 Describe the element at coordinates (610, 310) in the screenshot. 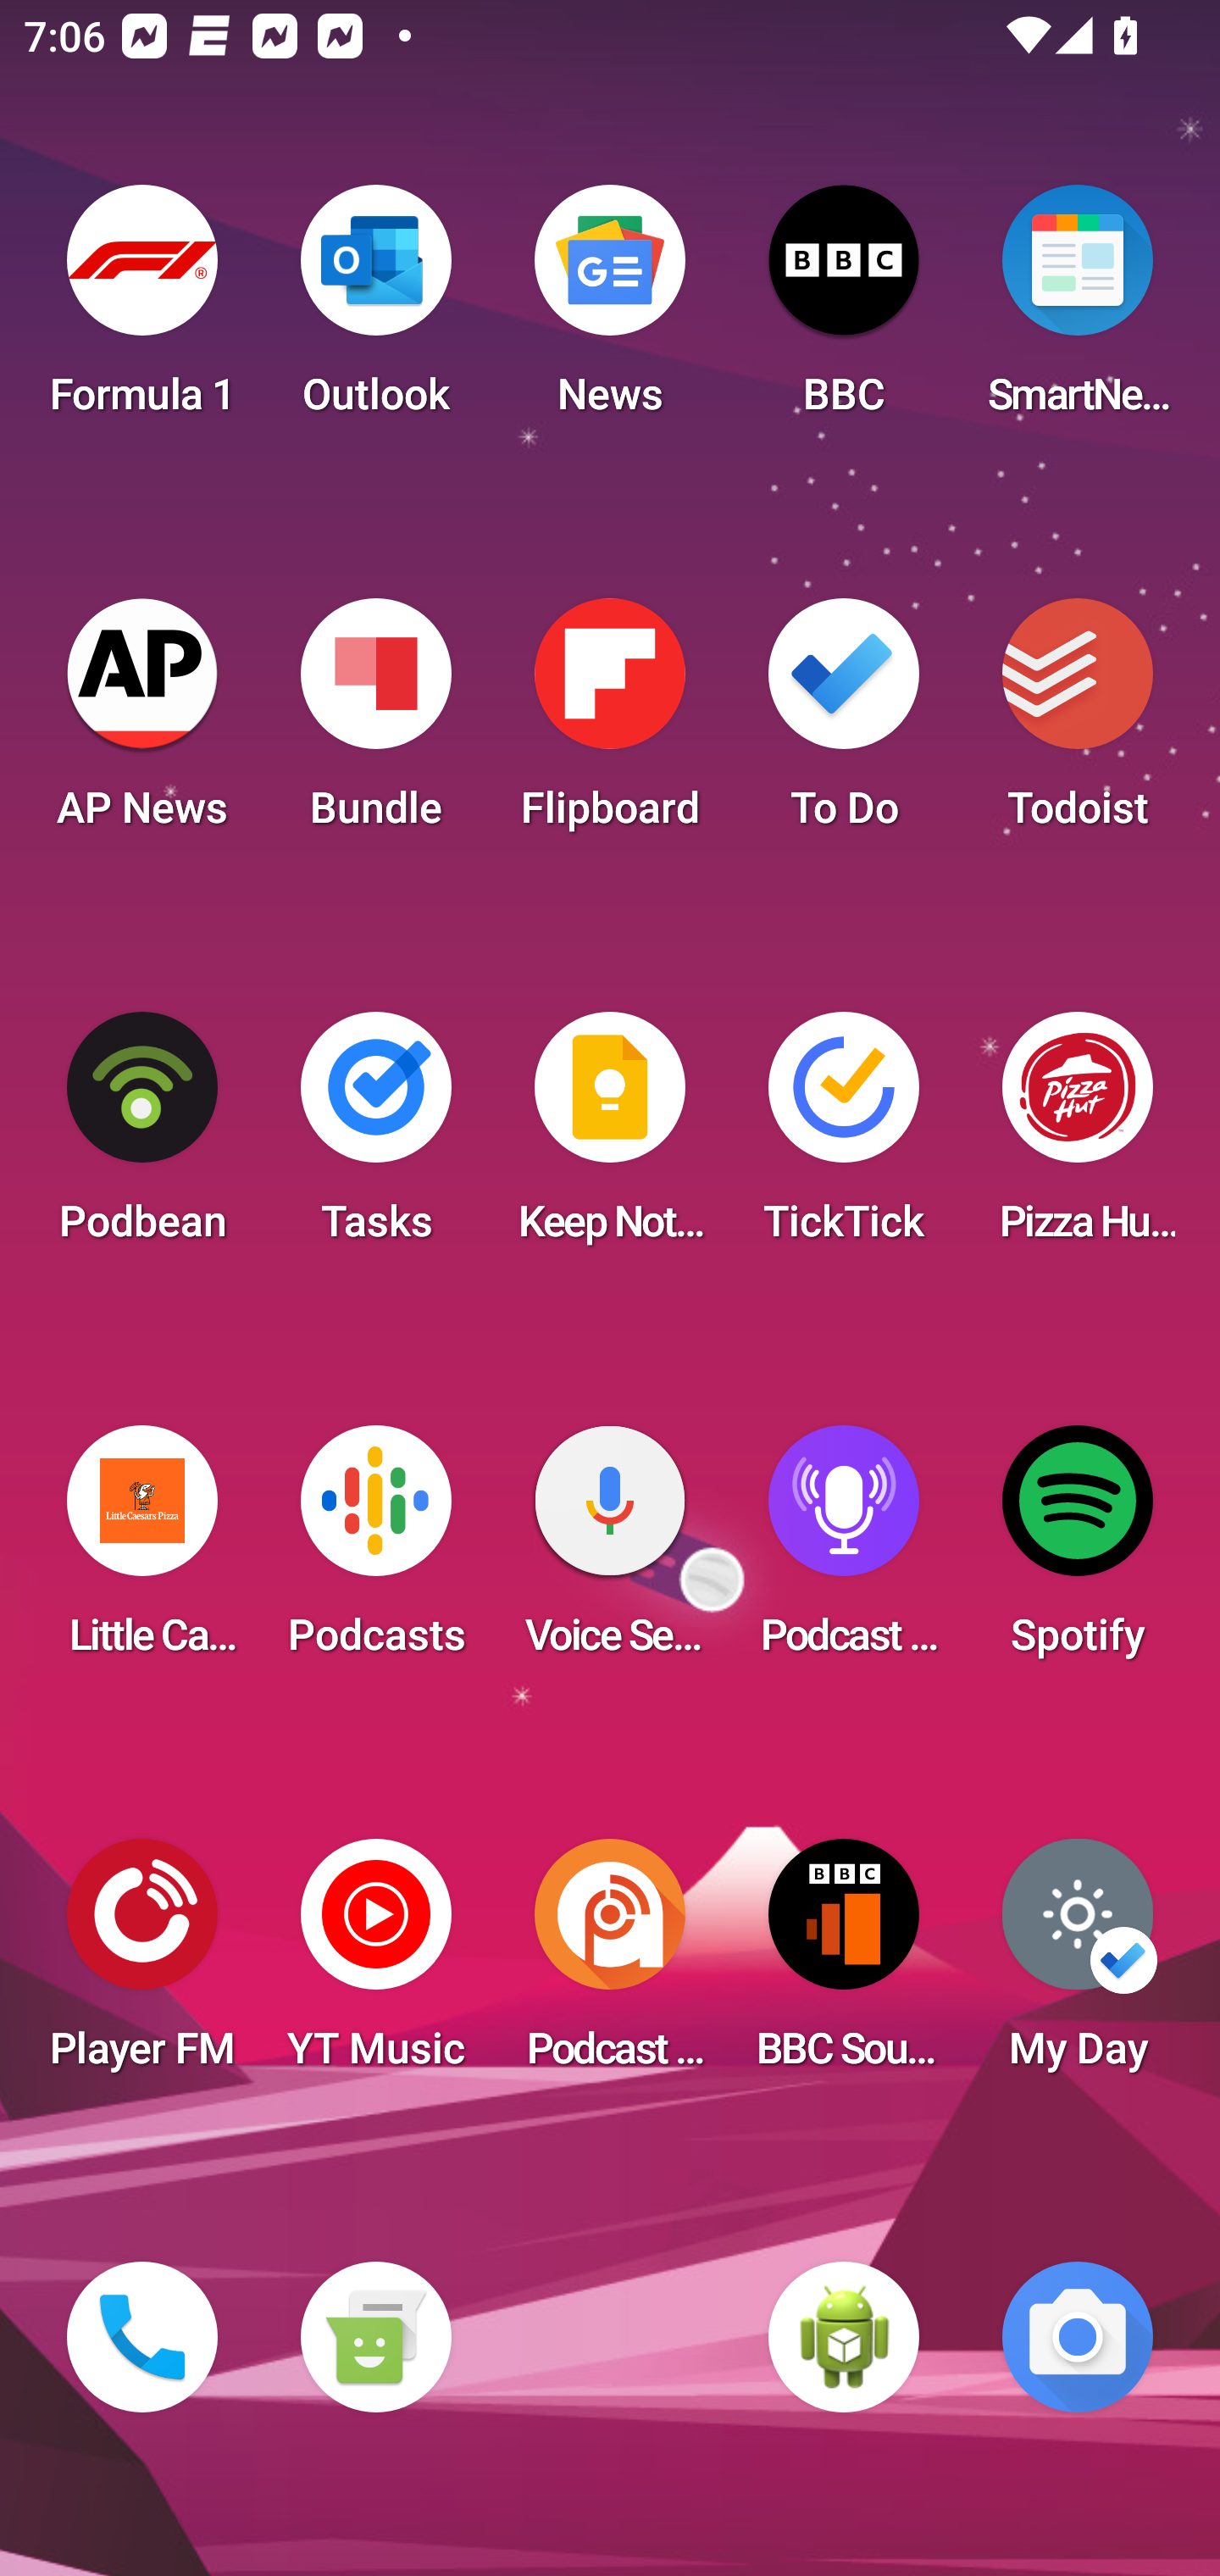

I see `News` at that location.